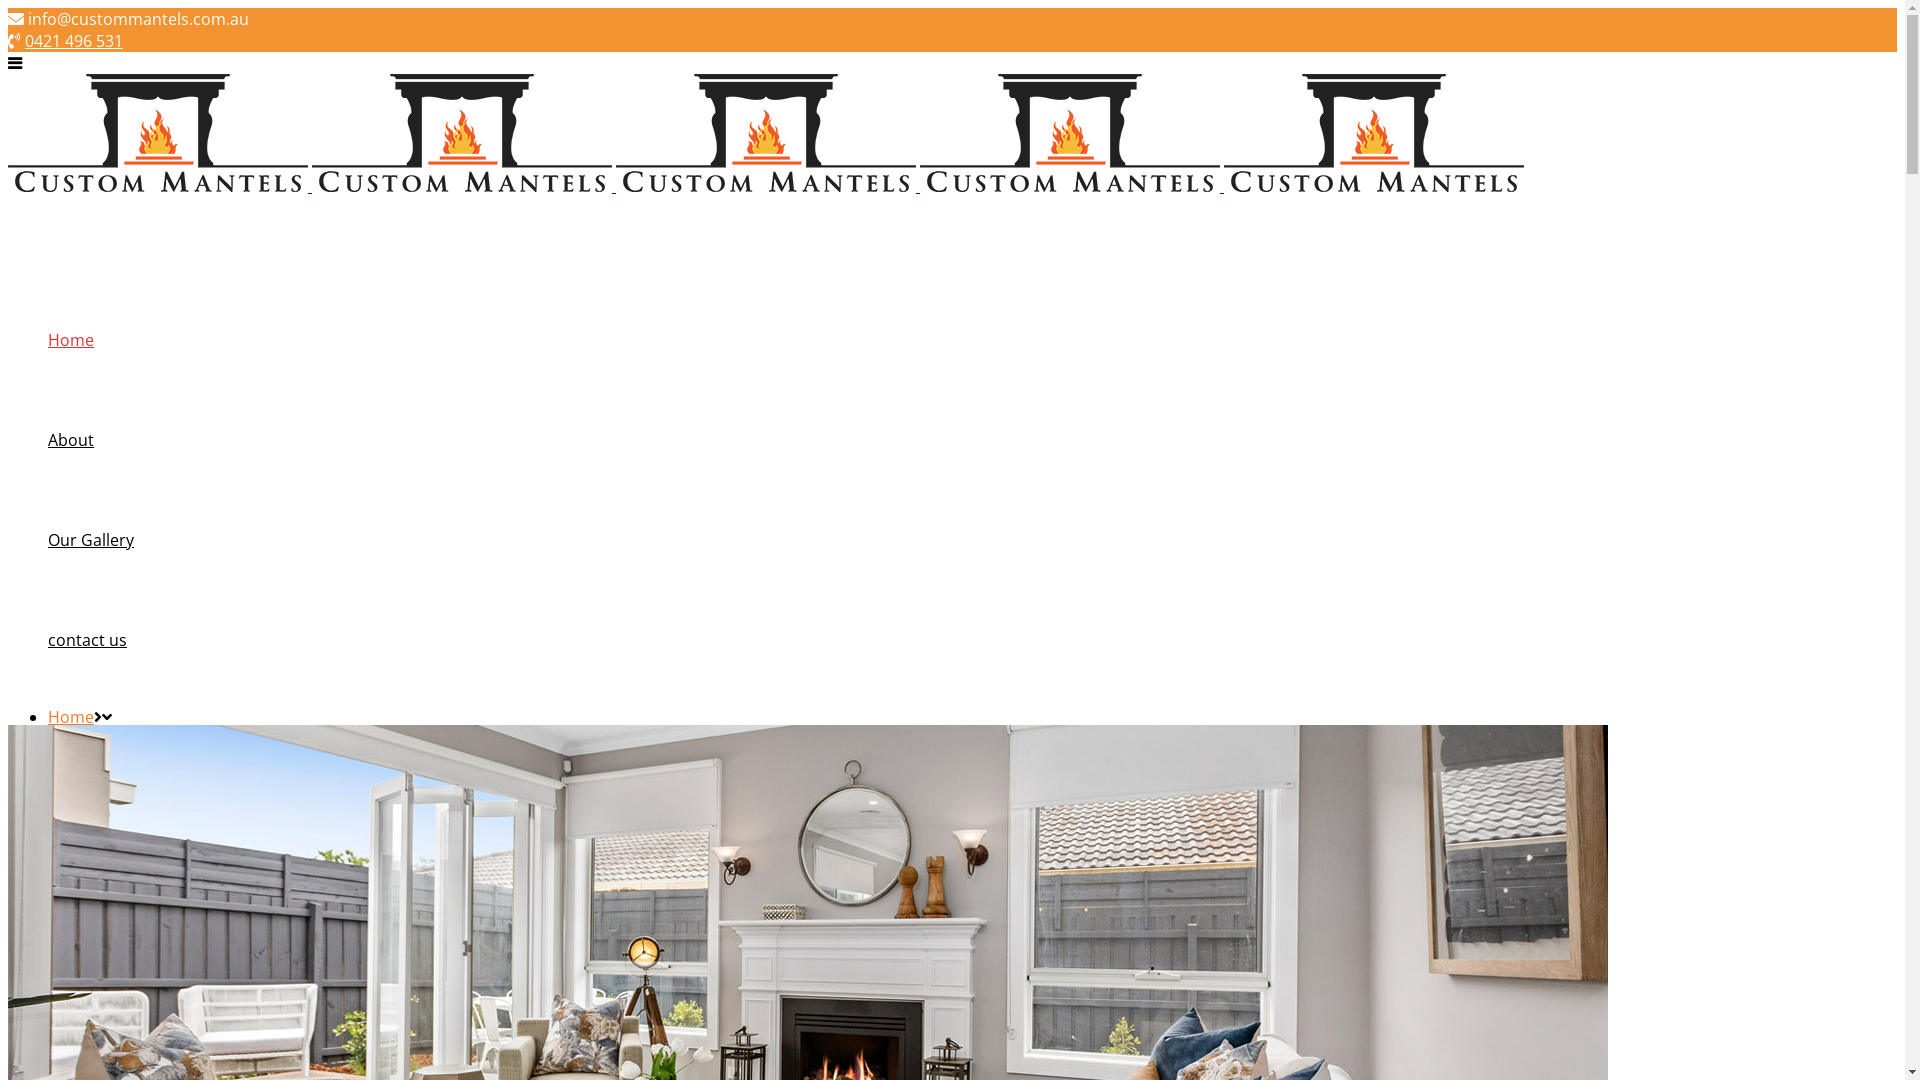  Describe the element at coordinates (91, 761) in the screenshot. I see `Our Gallery` at that location.